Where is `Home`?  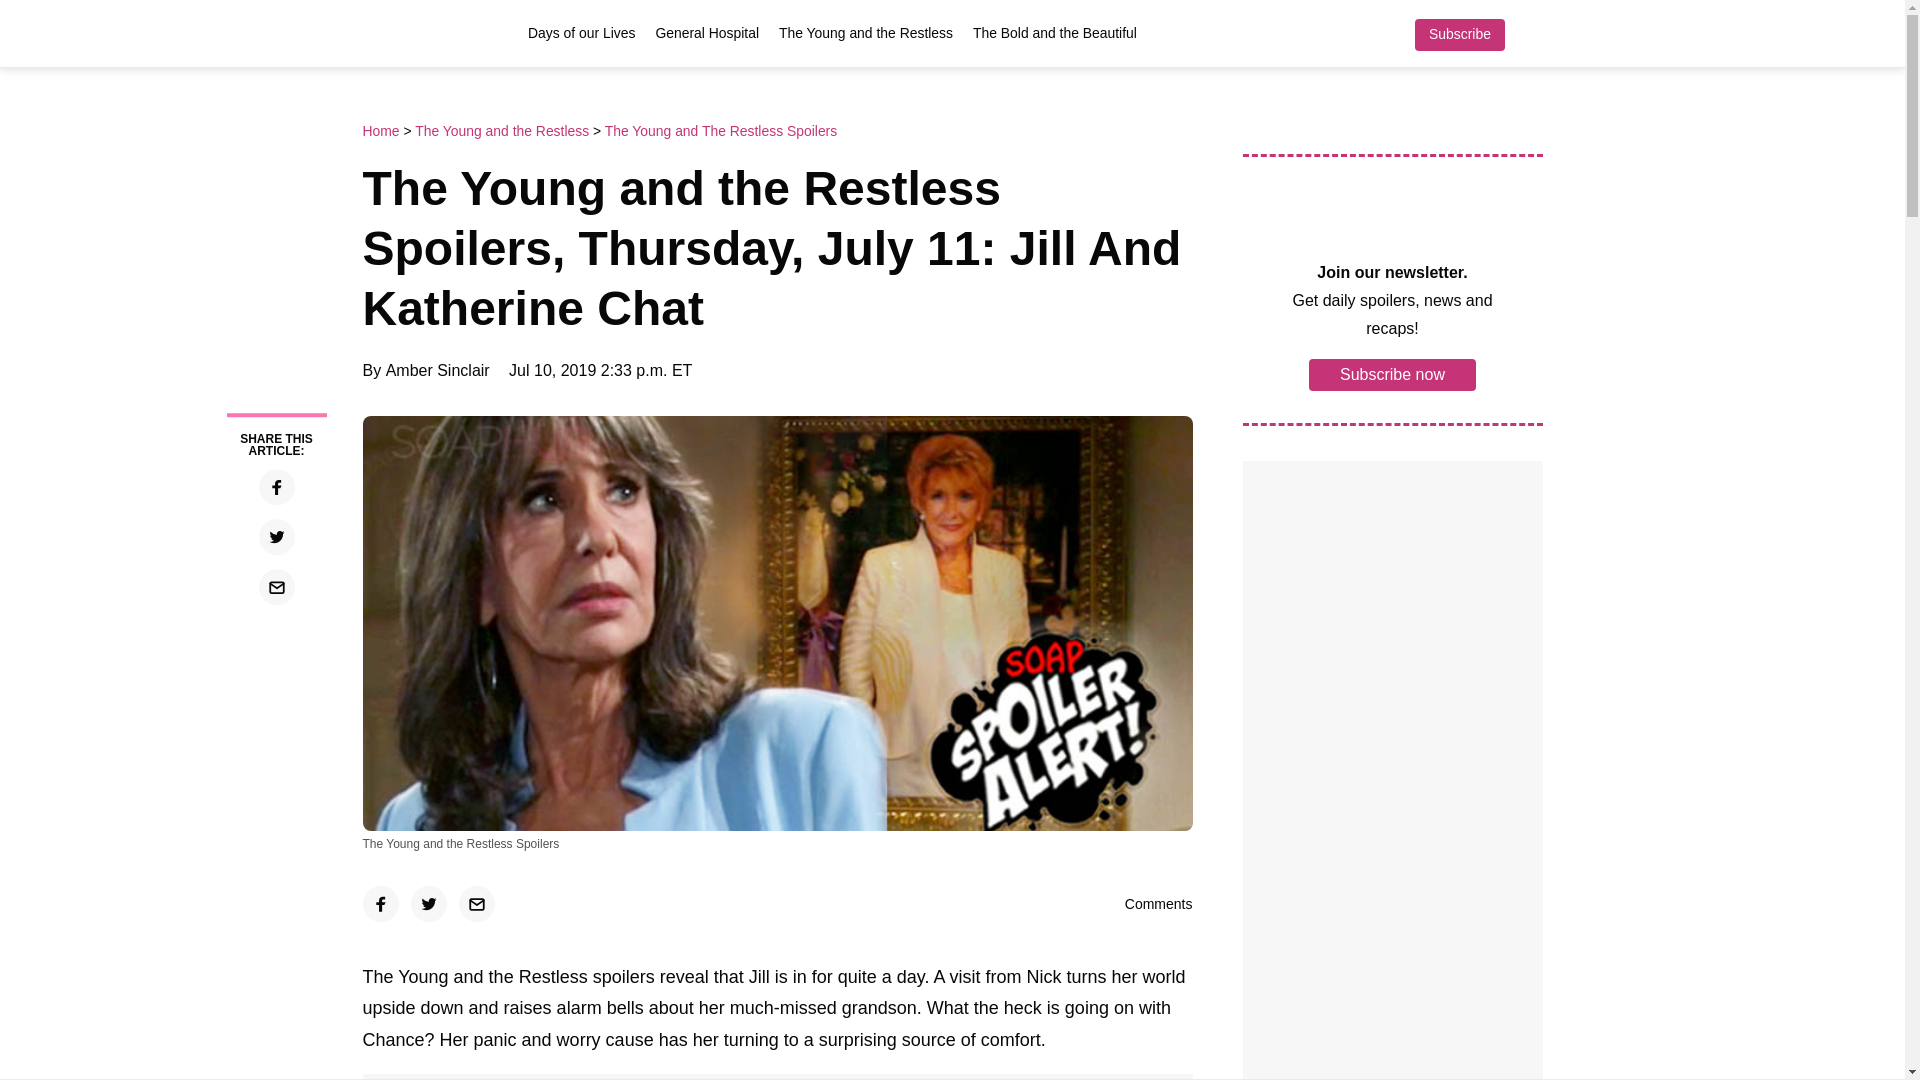
Home is located at coordinates (382, 131).